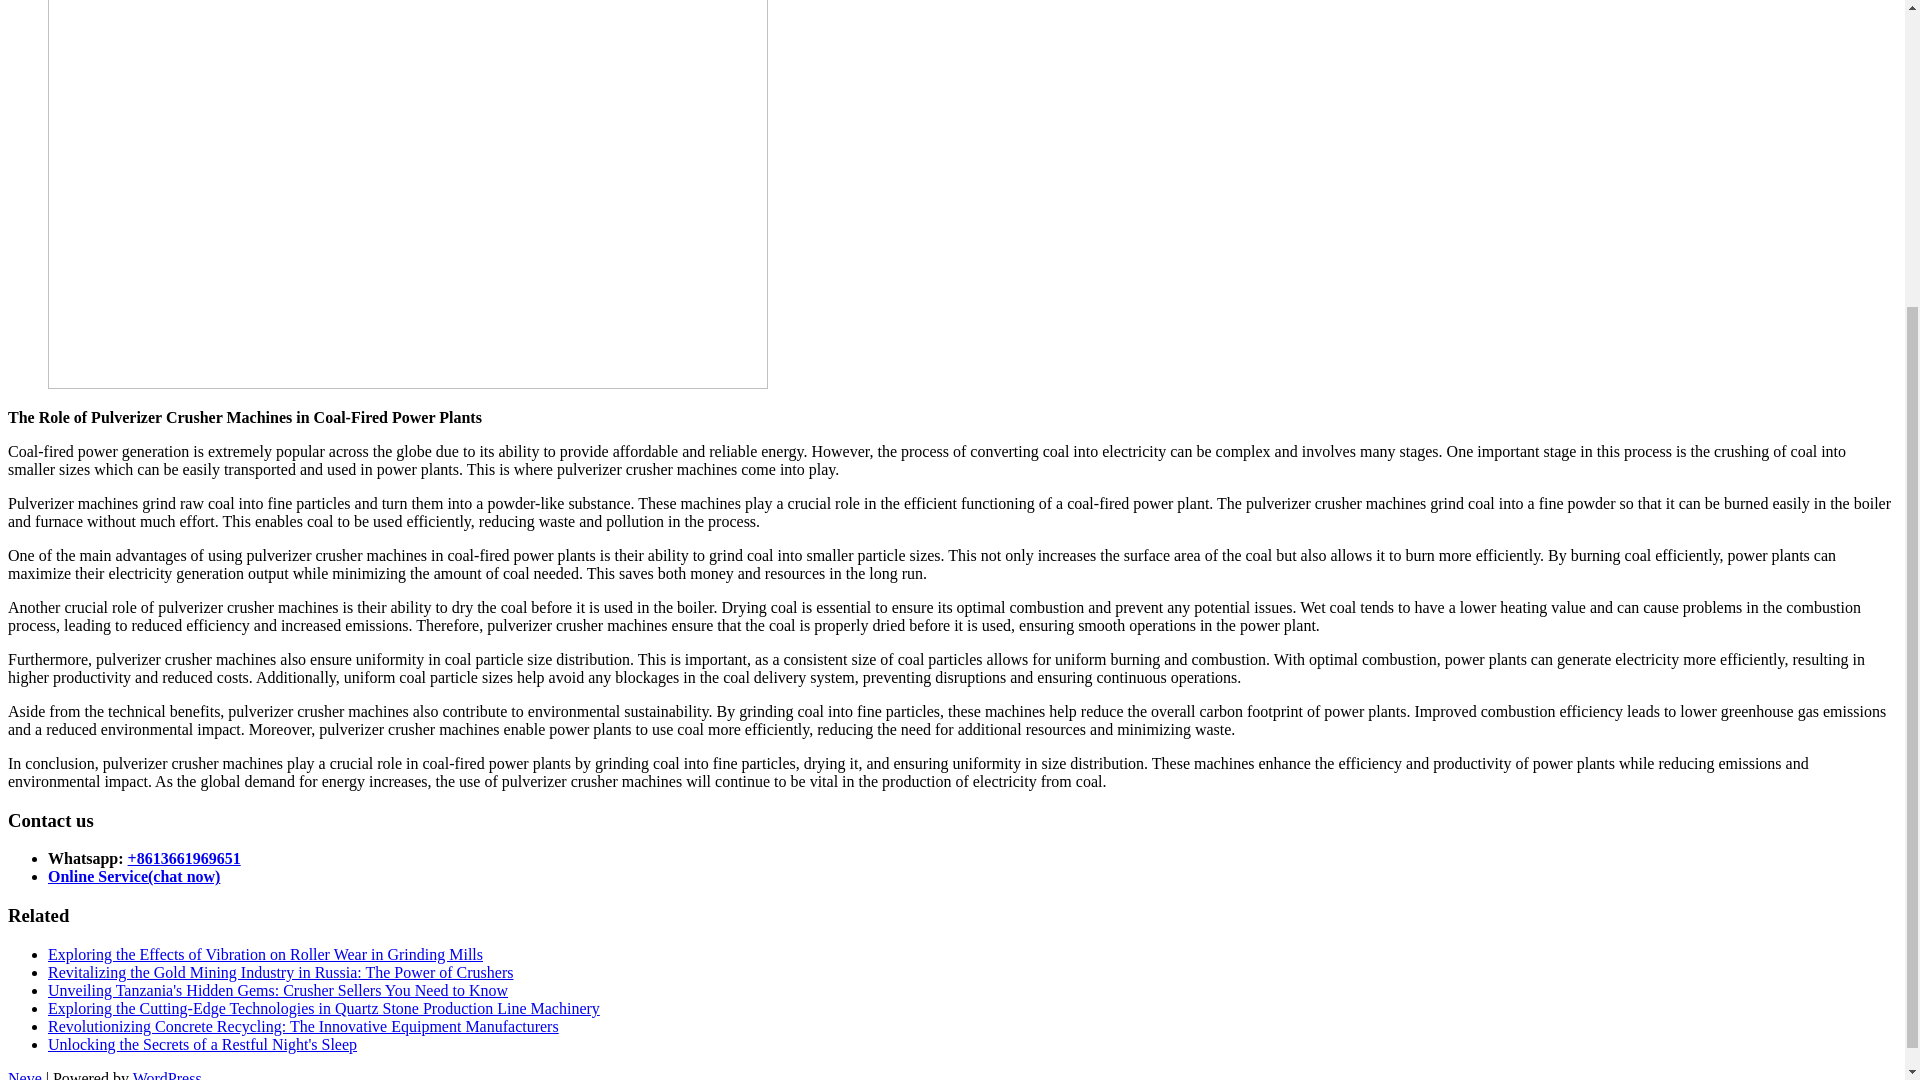 The image size is (1920, 1080). I want to click on Unlocking the Secrets of a Restful Night's Sleep, so click(202, 1044).